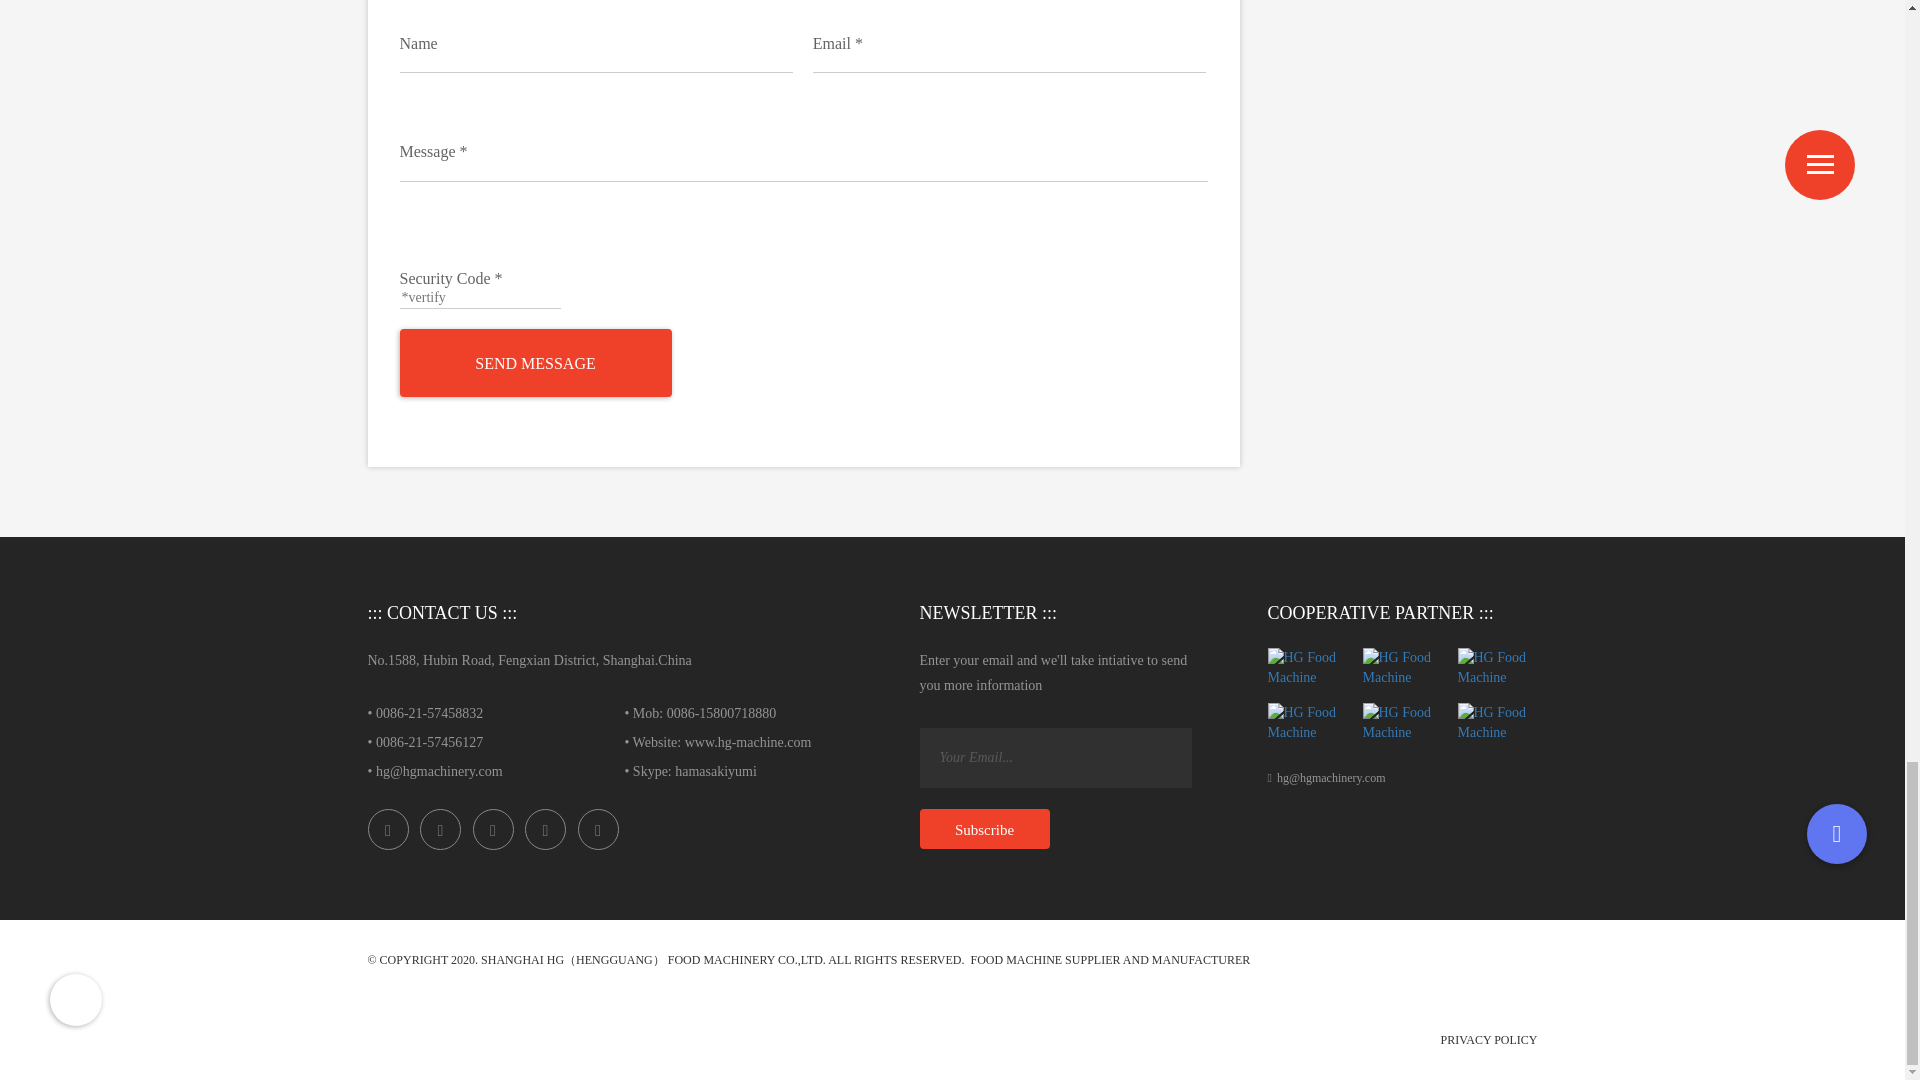 This screenshot has width=1920, height=1080. I want to click on SEND MESSAGE, so click(536, 363).